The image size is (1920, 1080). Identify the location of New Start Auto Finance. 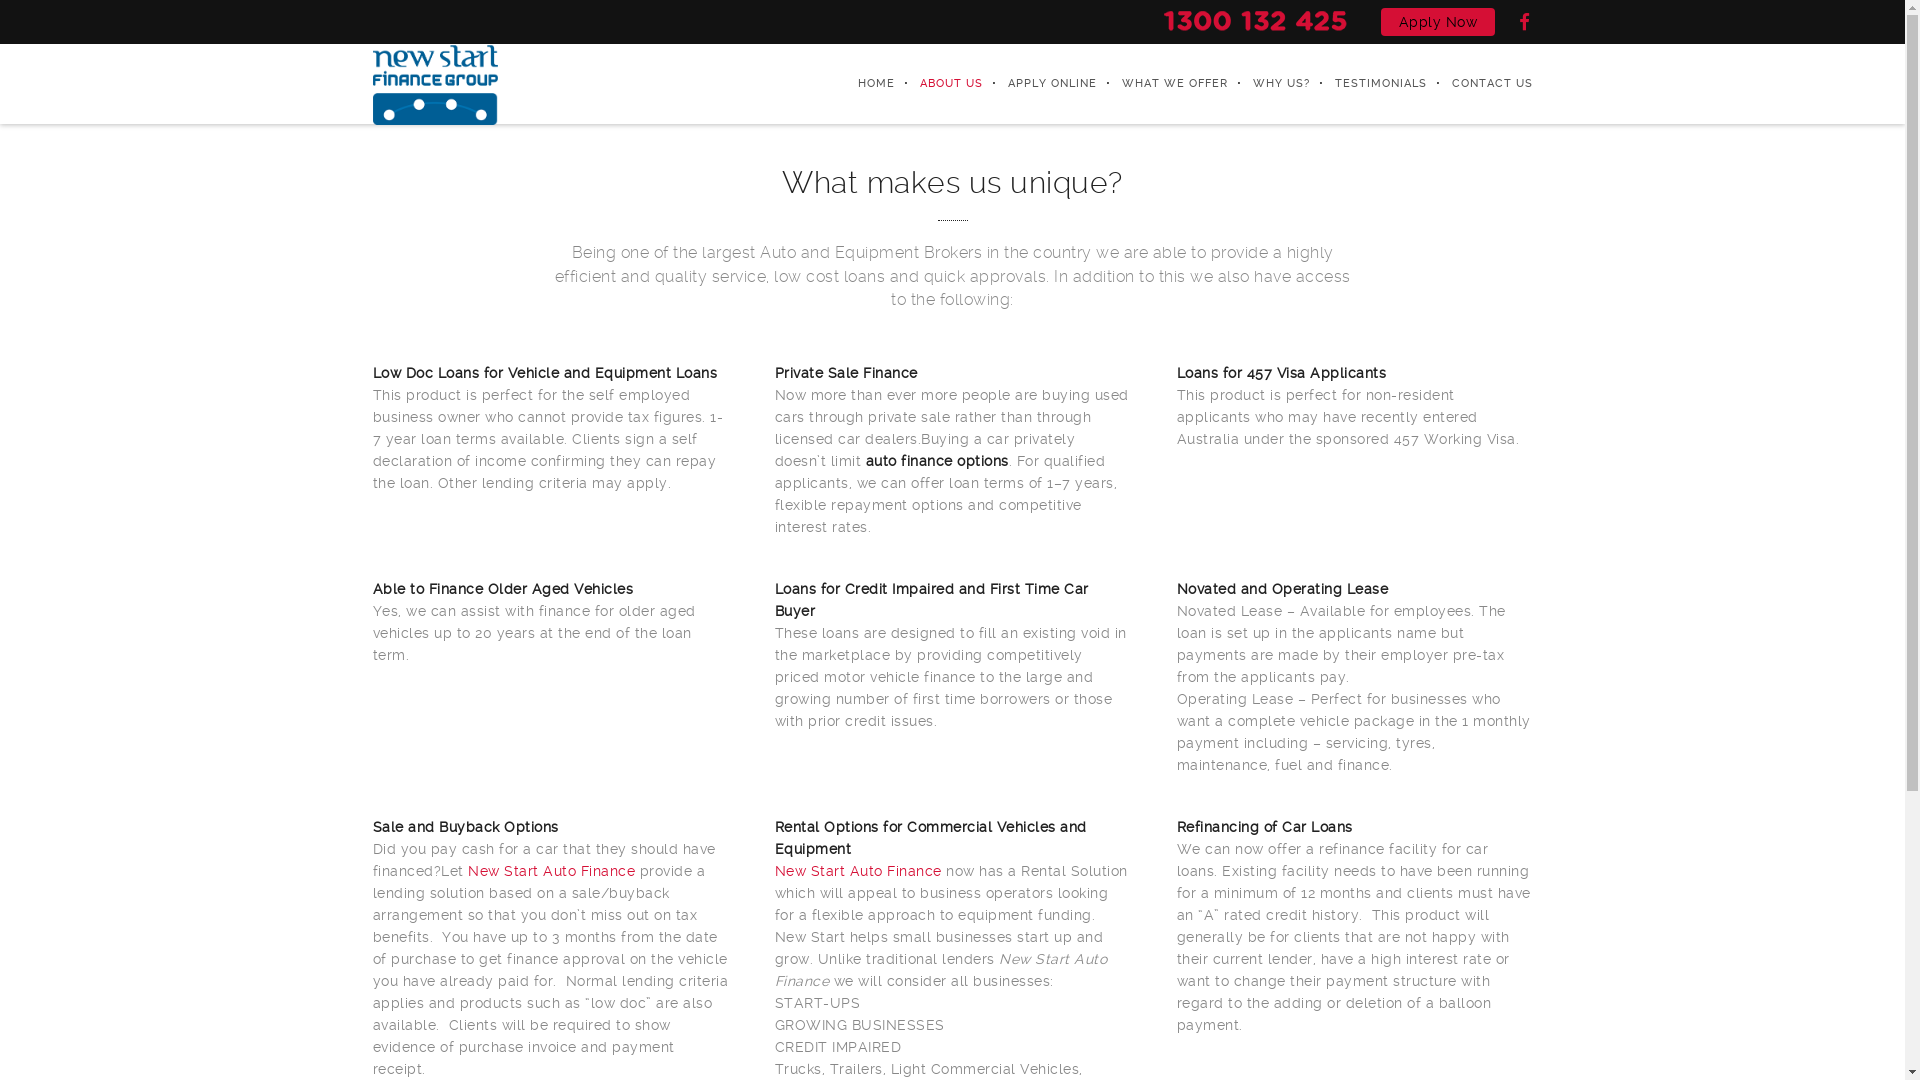
(434, 84).